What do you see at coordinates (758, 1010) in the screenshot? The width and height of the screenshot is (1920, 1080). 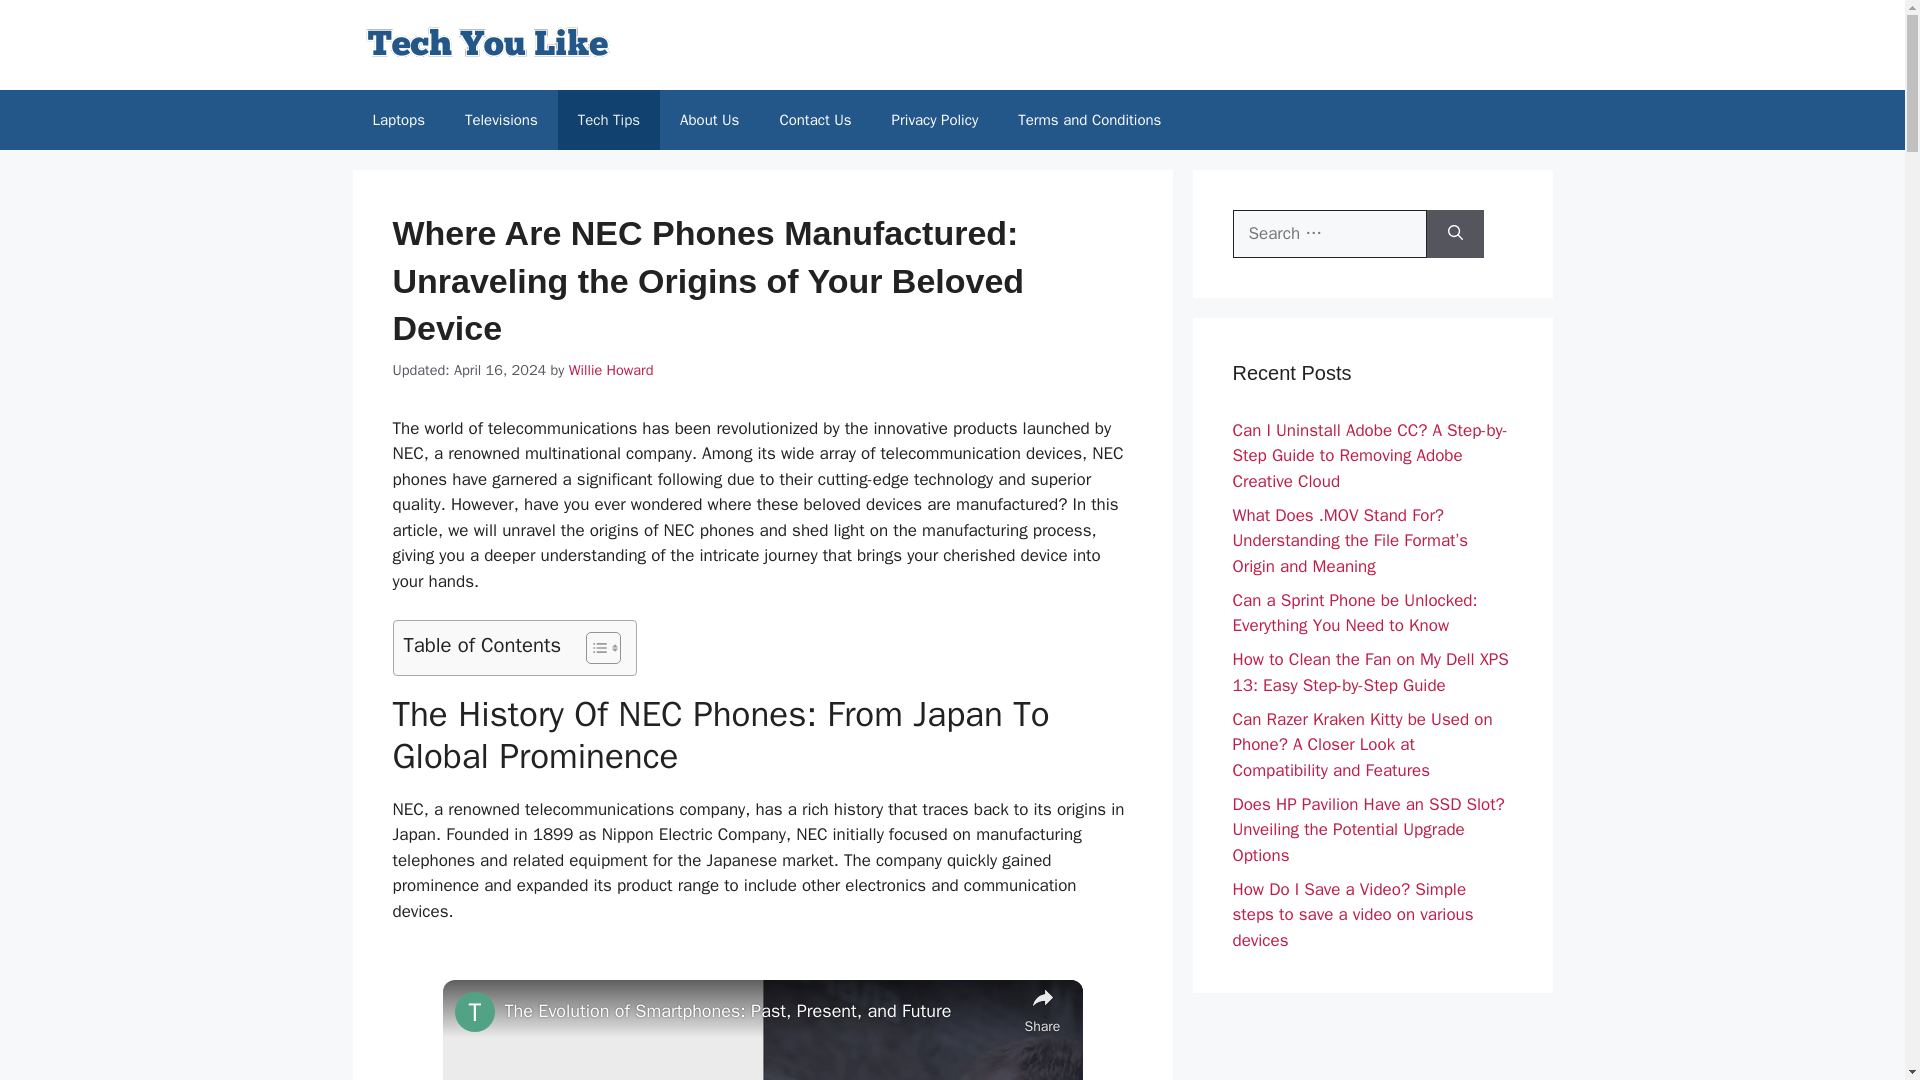 I see `The Evolution of Smartphones: Past, Present, and Future` at bounding box center [758, 1010].